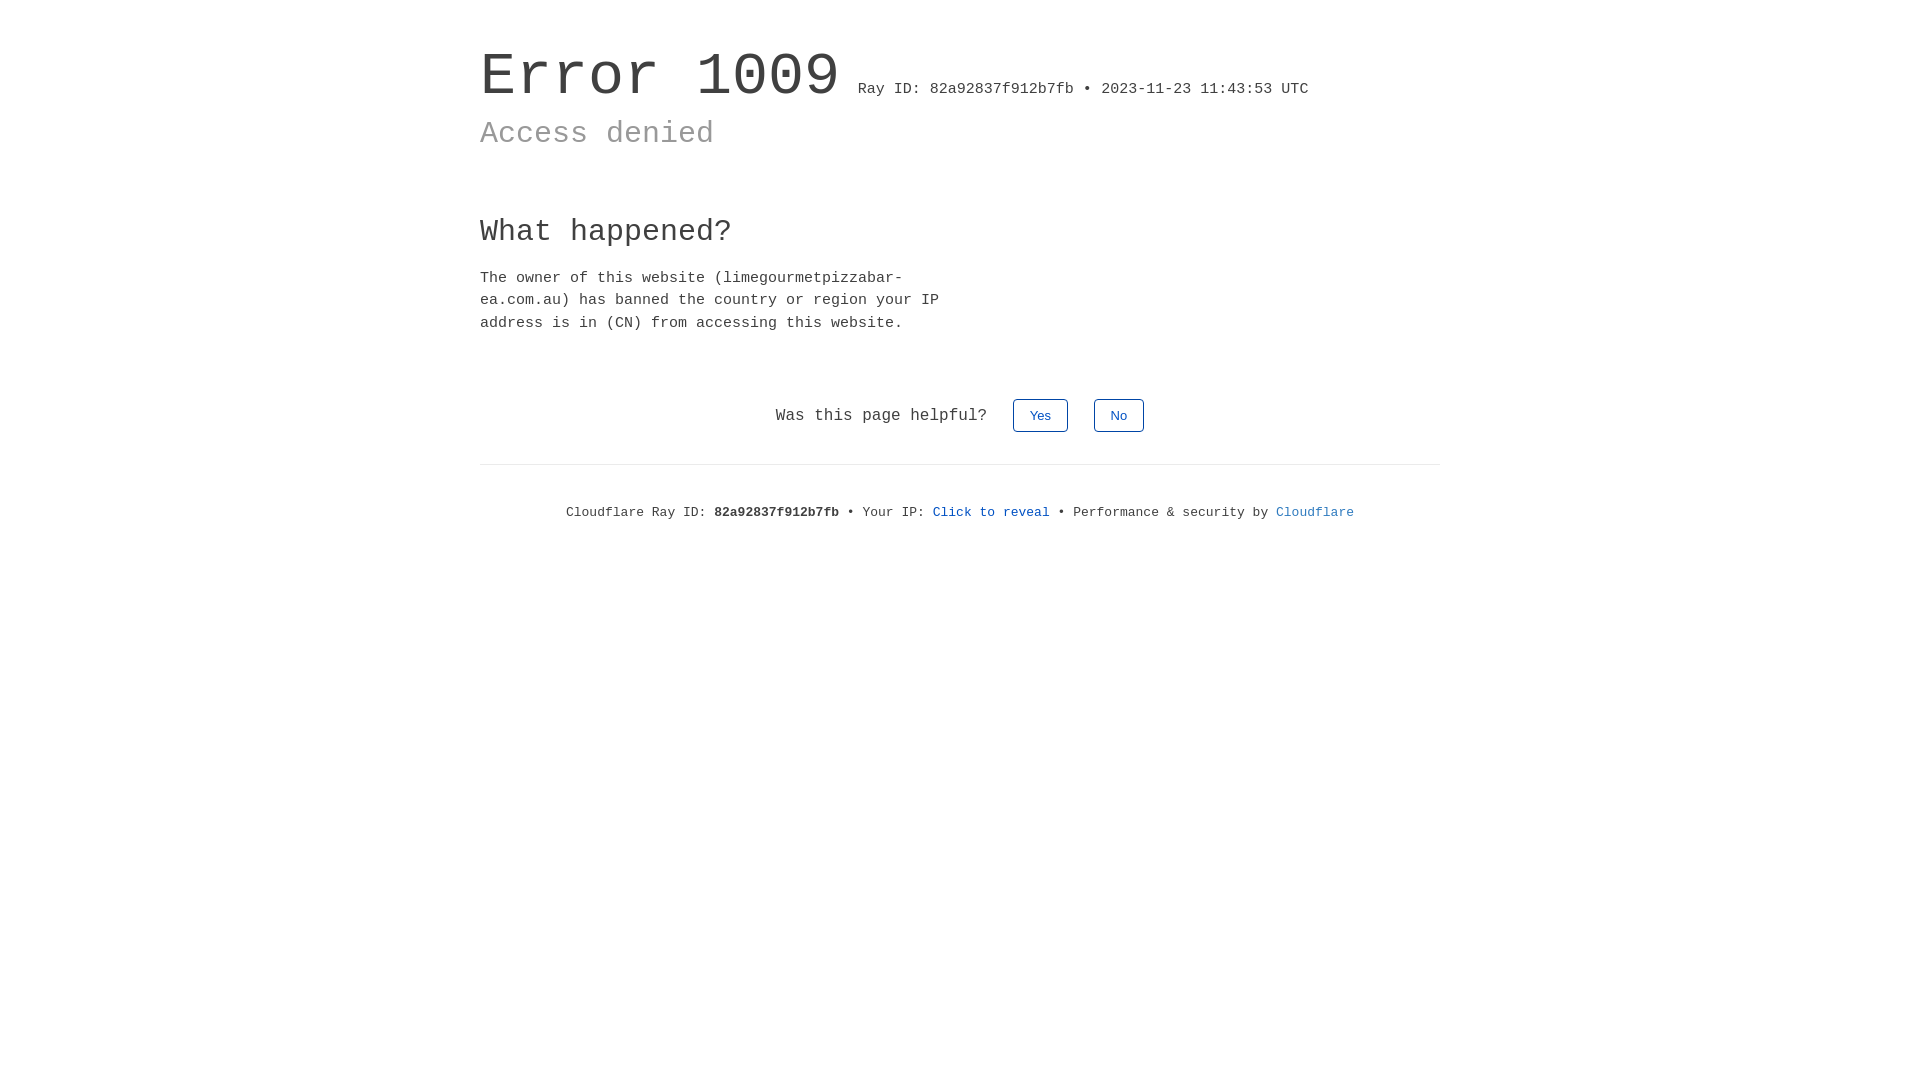  I want to click on Click to reveal, so click(992, 512).